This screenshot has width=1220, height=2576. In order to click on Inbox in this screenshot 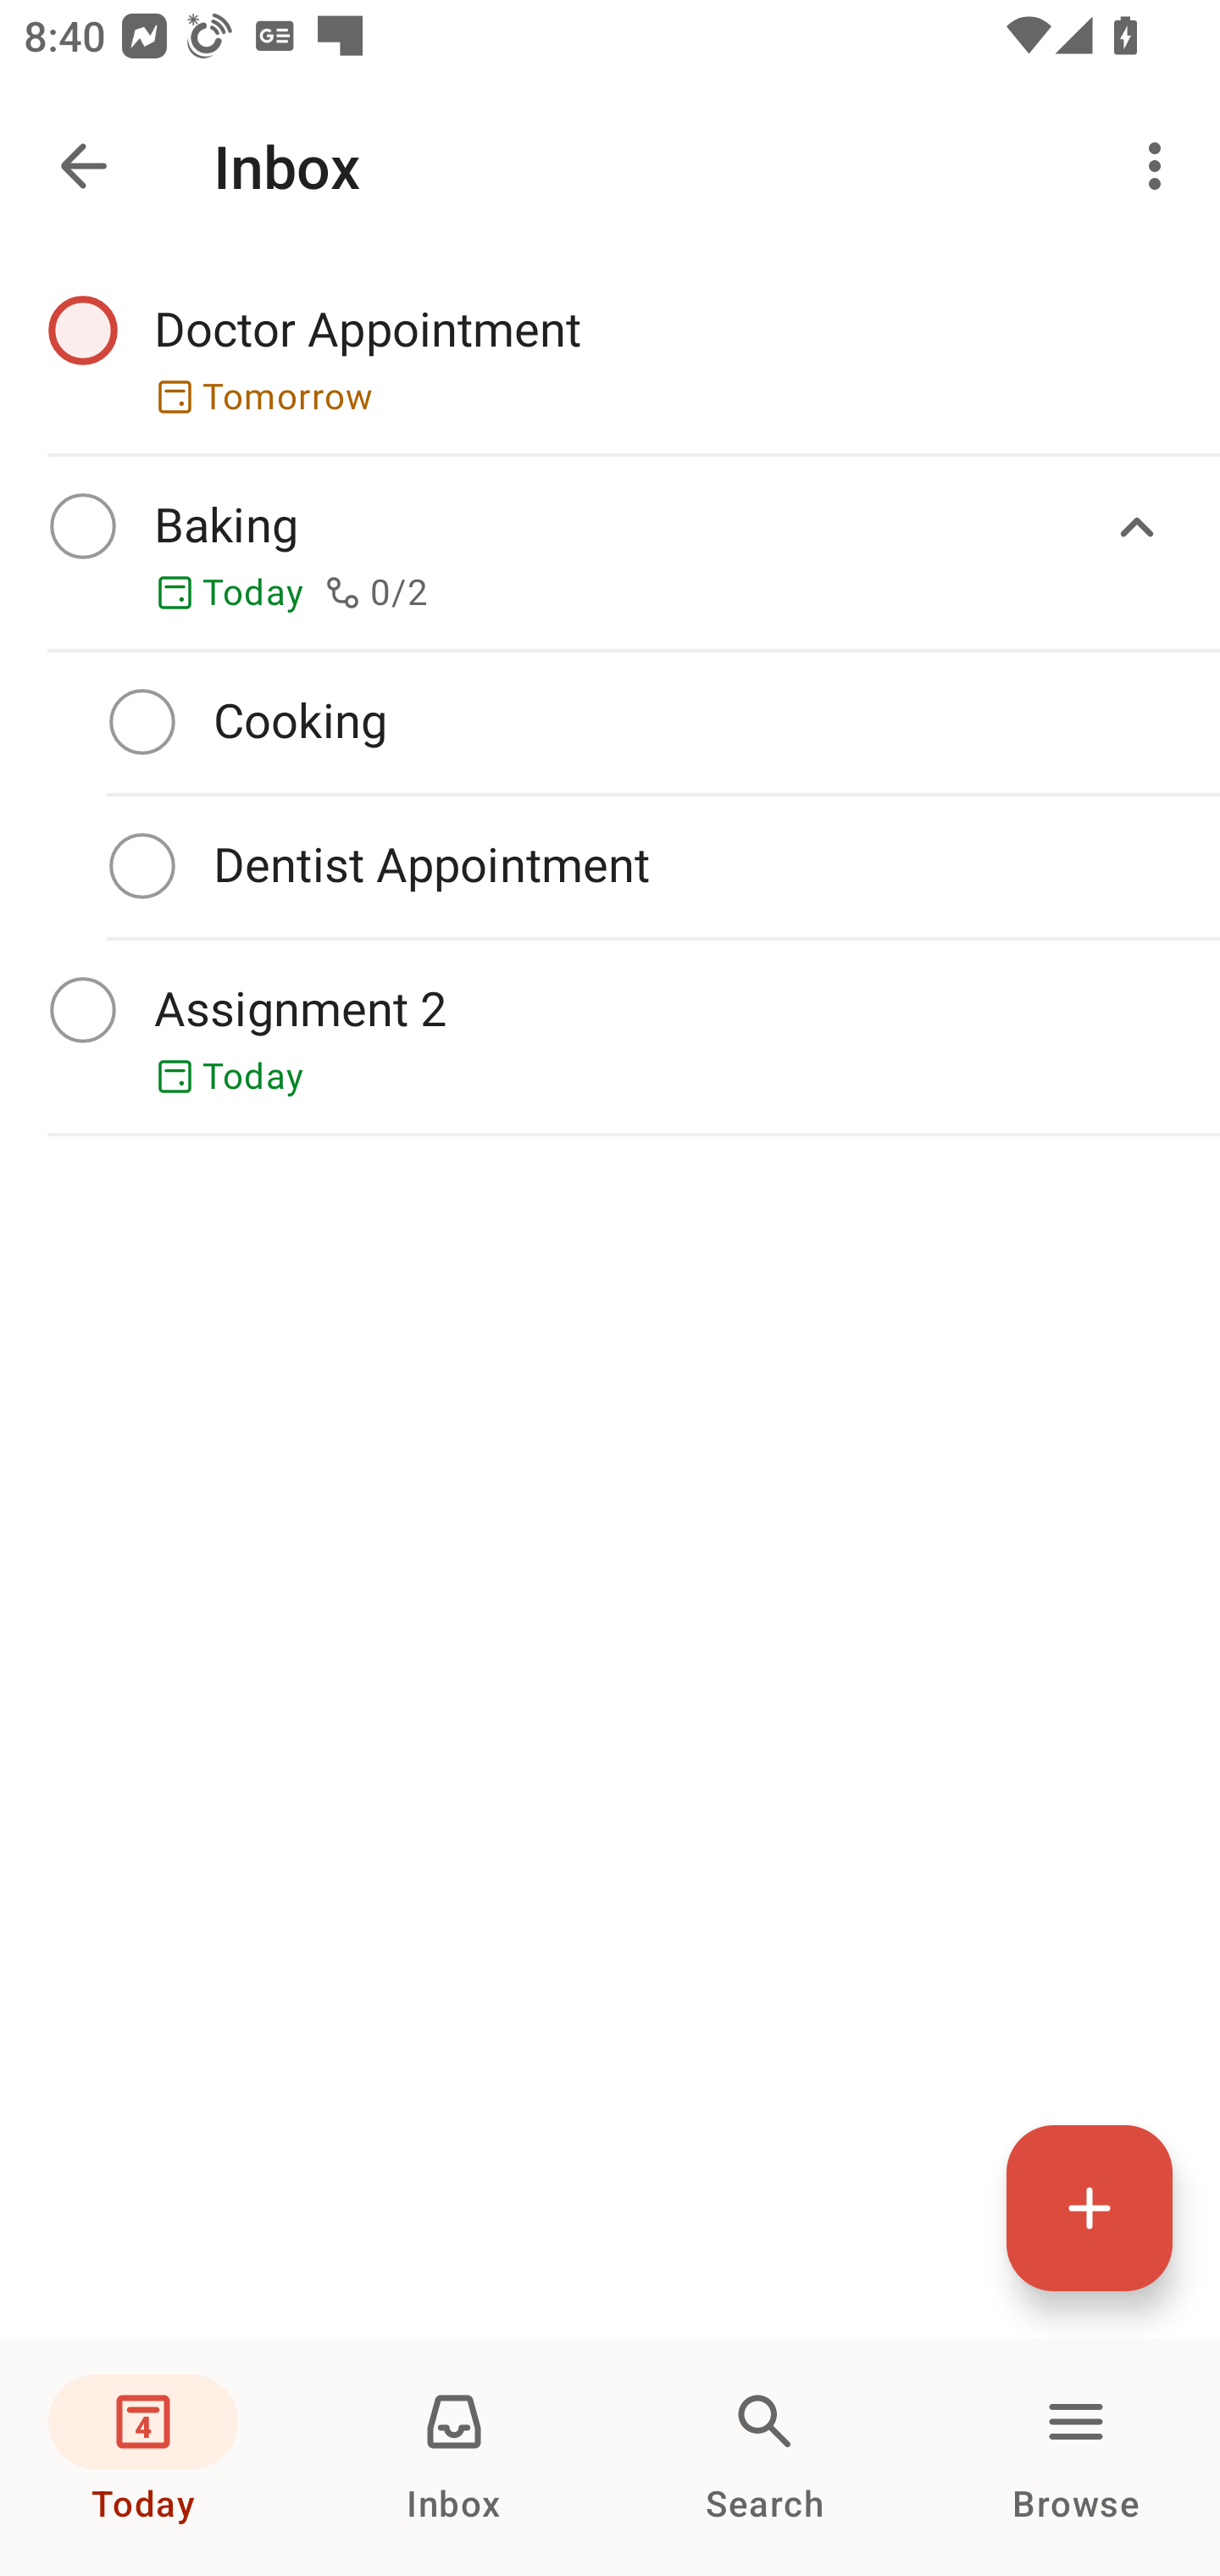, I will do `click(454, 2457)`.